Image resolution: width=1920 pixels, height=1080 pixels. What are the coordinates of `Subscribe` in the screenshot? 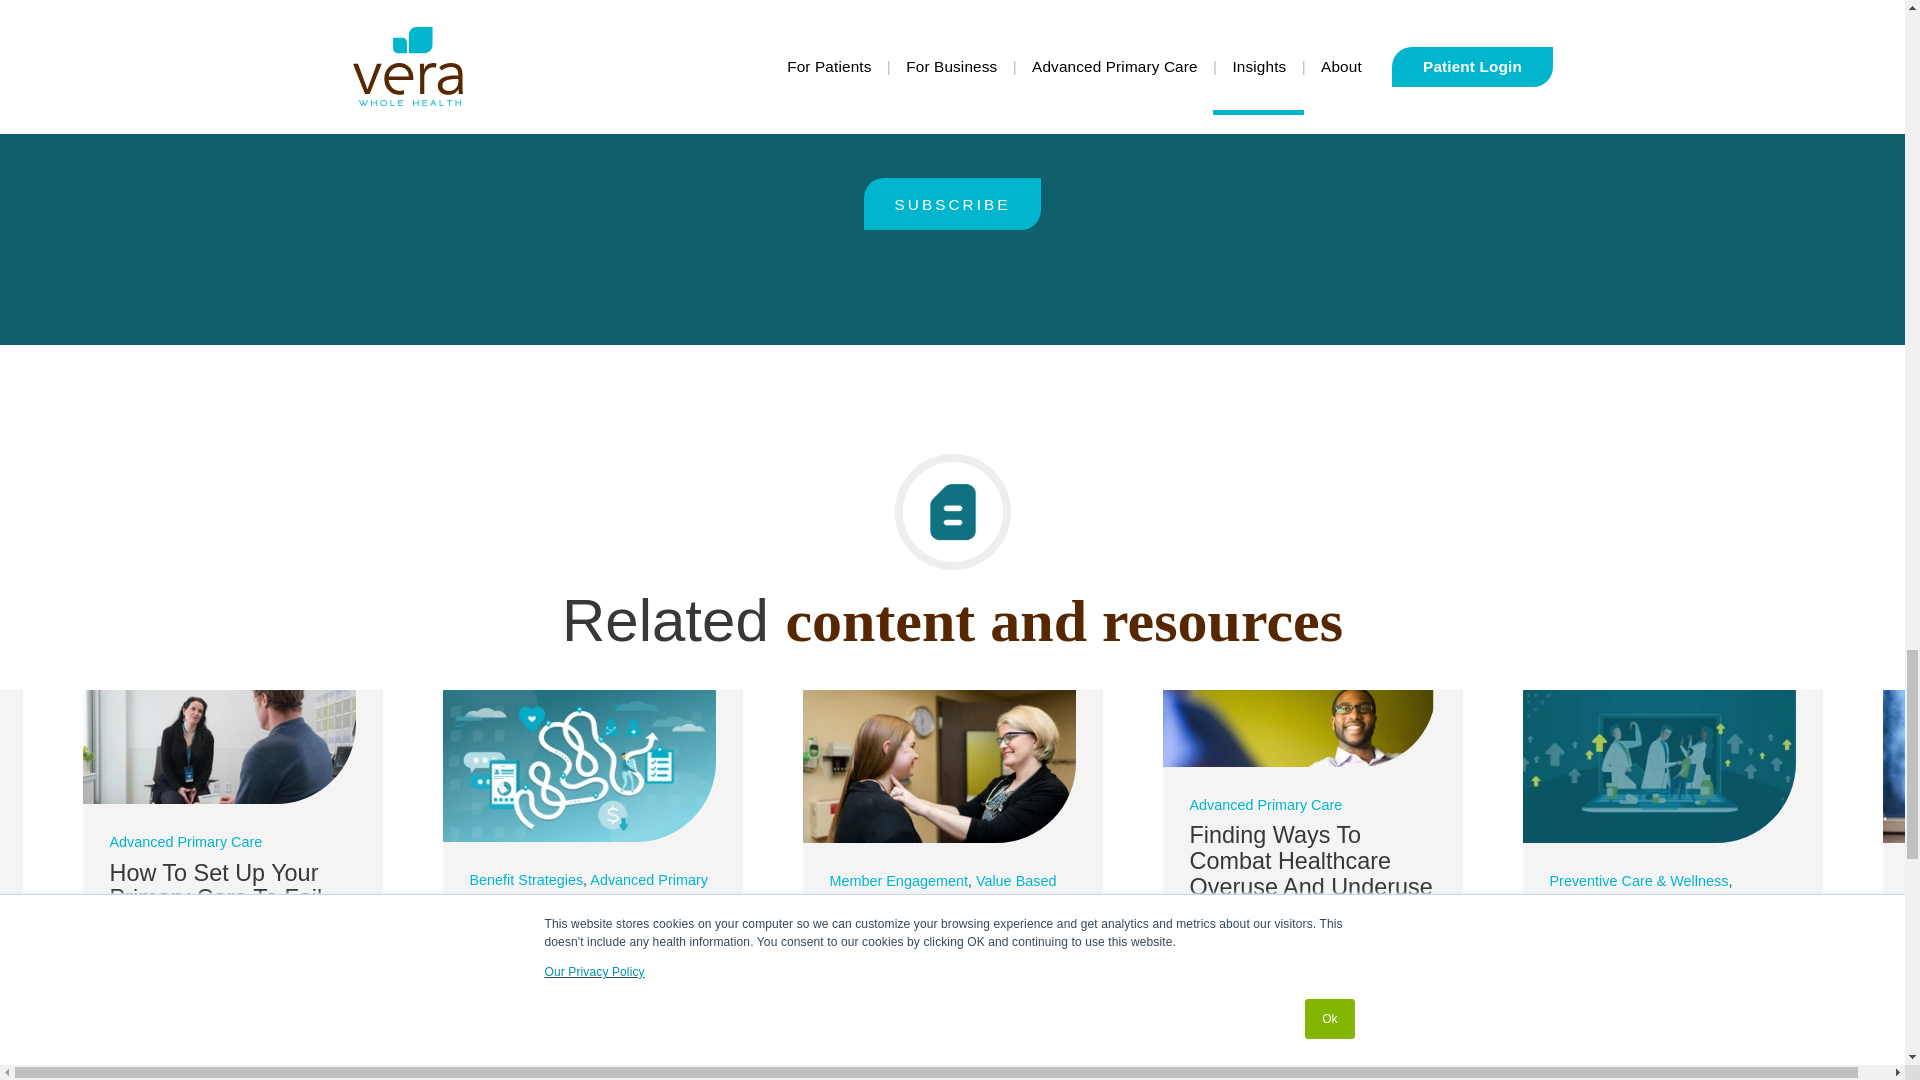 It's located at (952, 204).